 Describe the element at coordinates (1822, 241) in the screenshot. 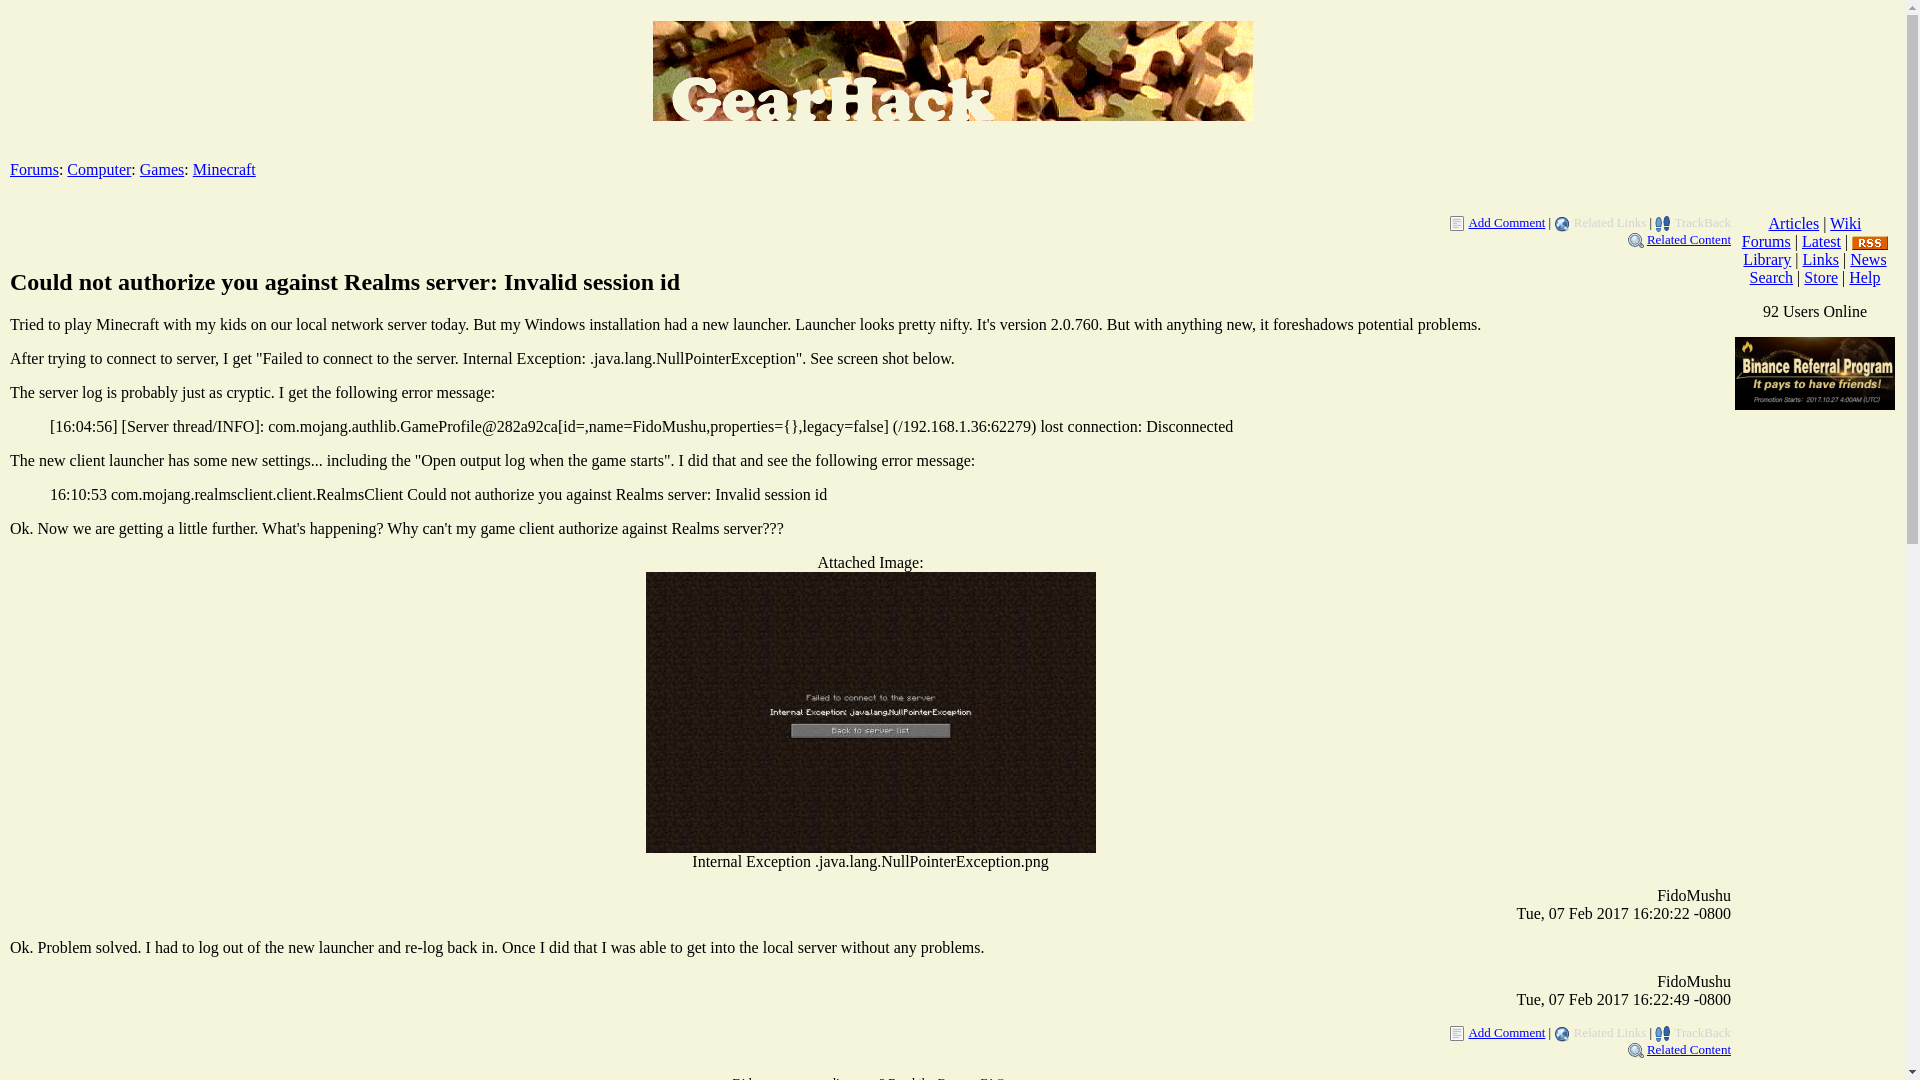

I see `Latest` at that location.